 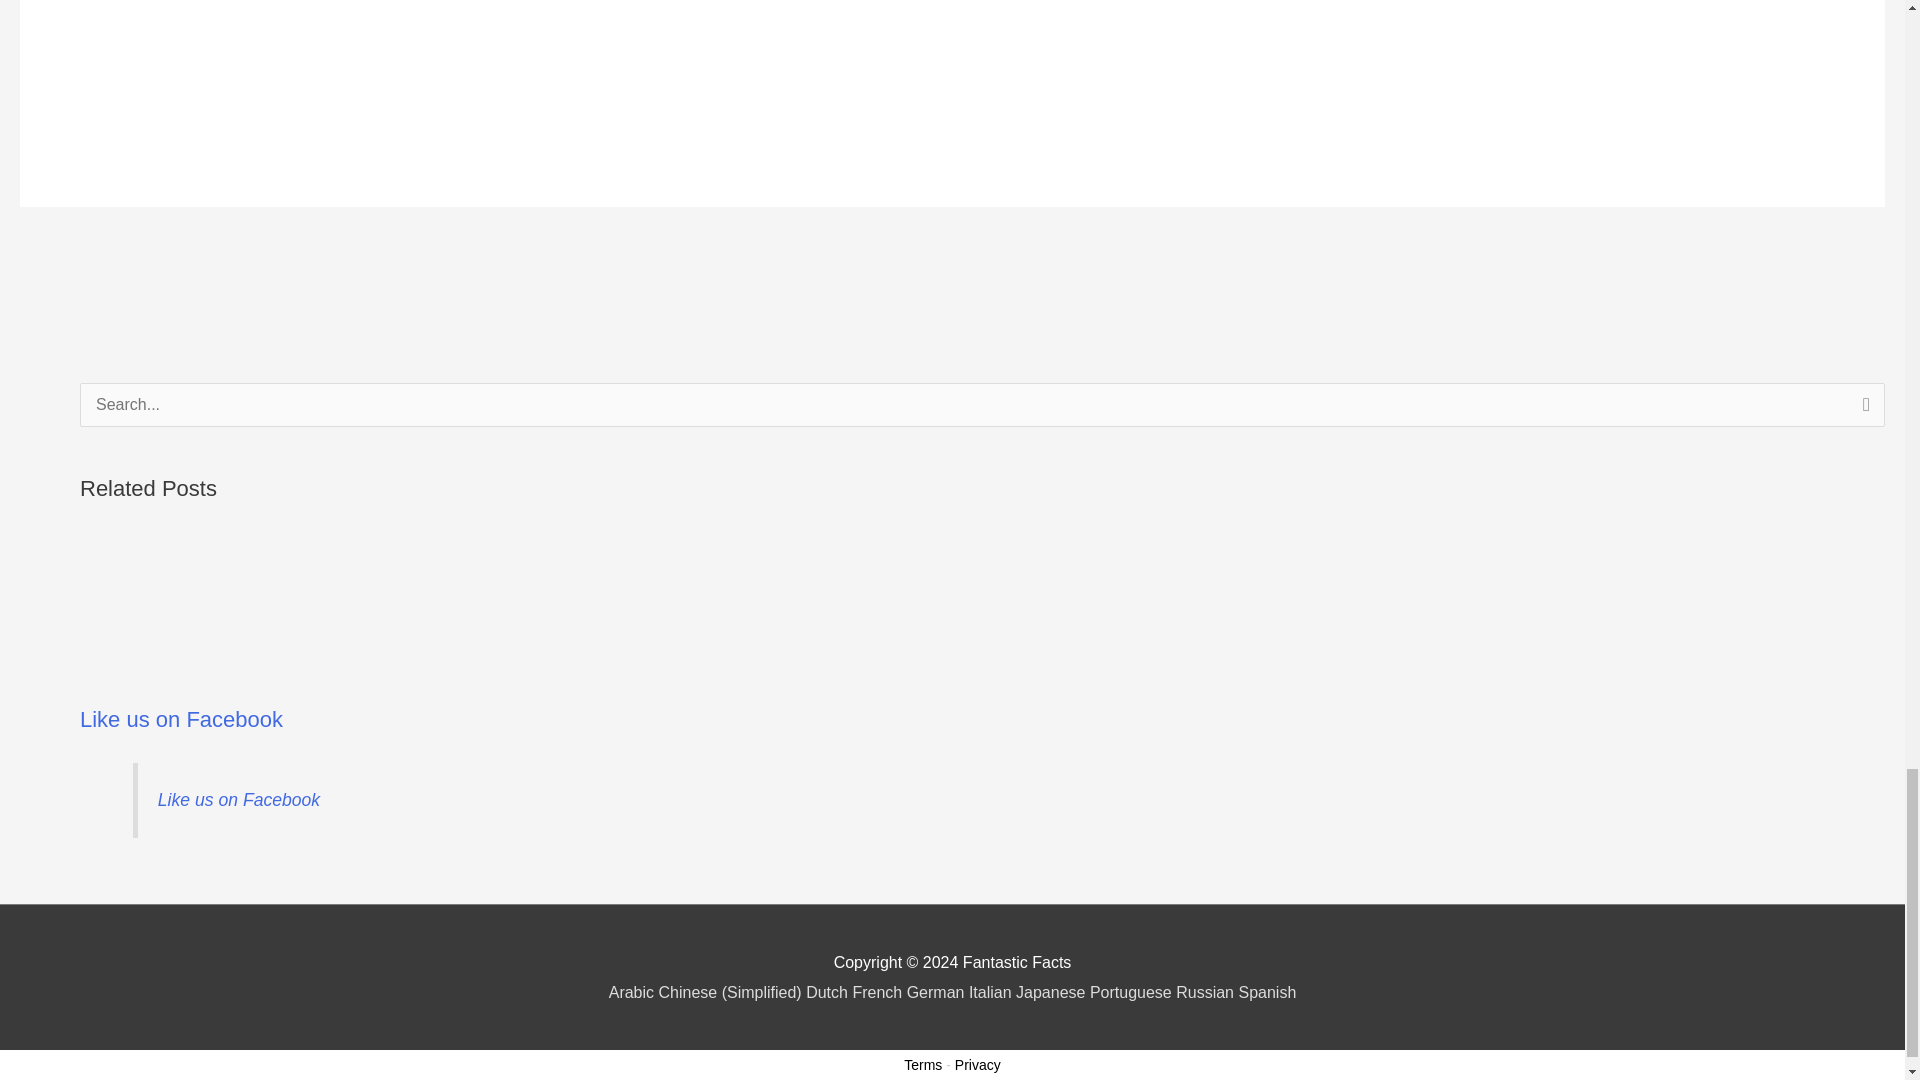 I want to click on Like us on Facebook, so click(x=238, y=800).